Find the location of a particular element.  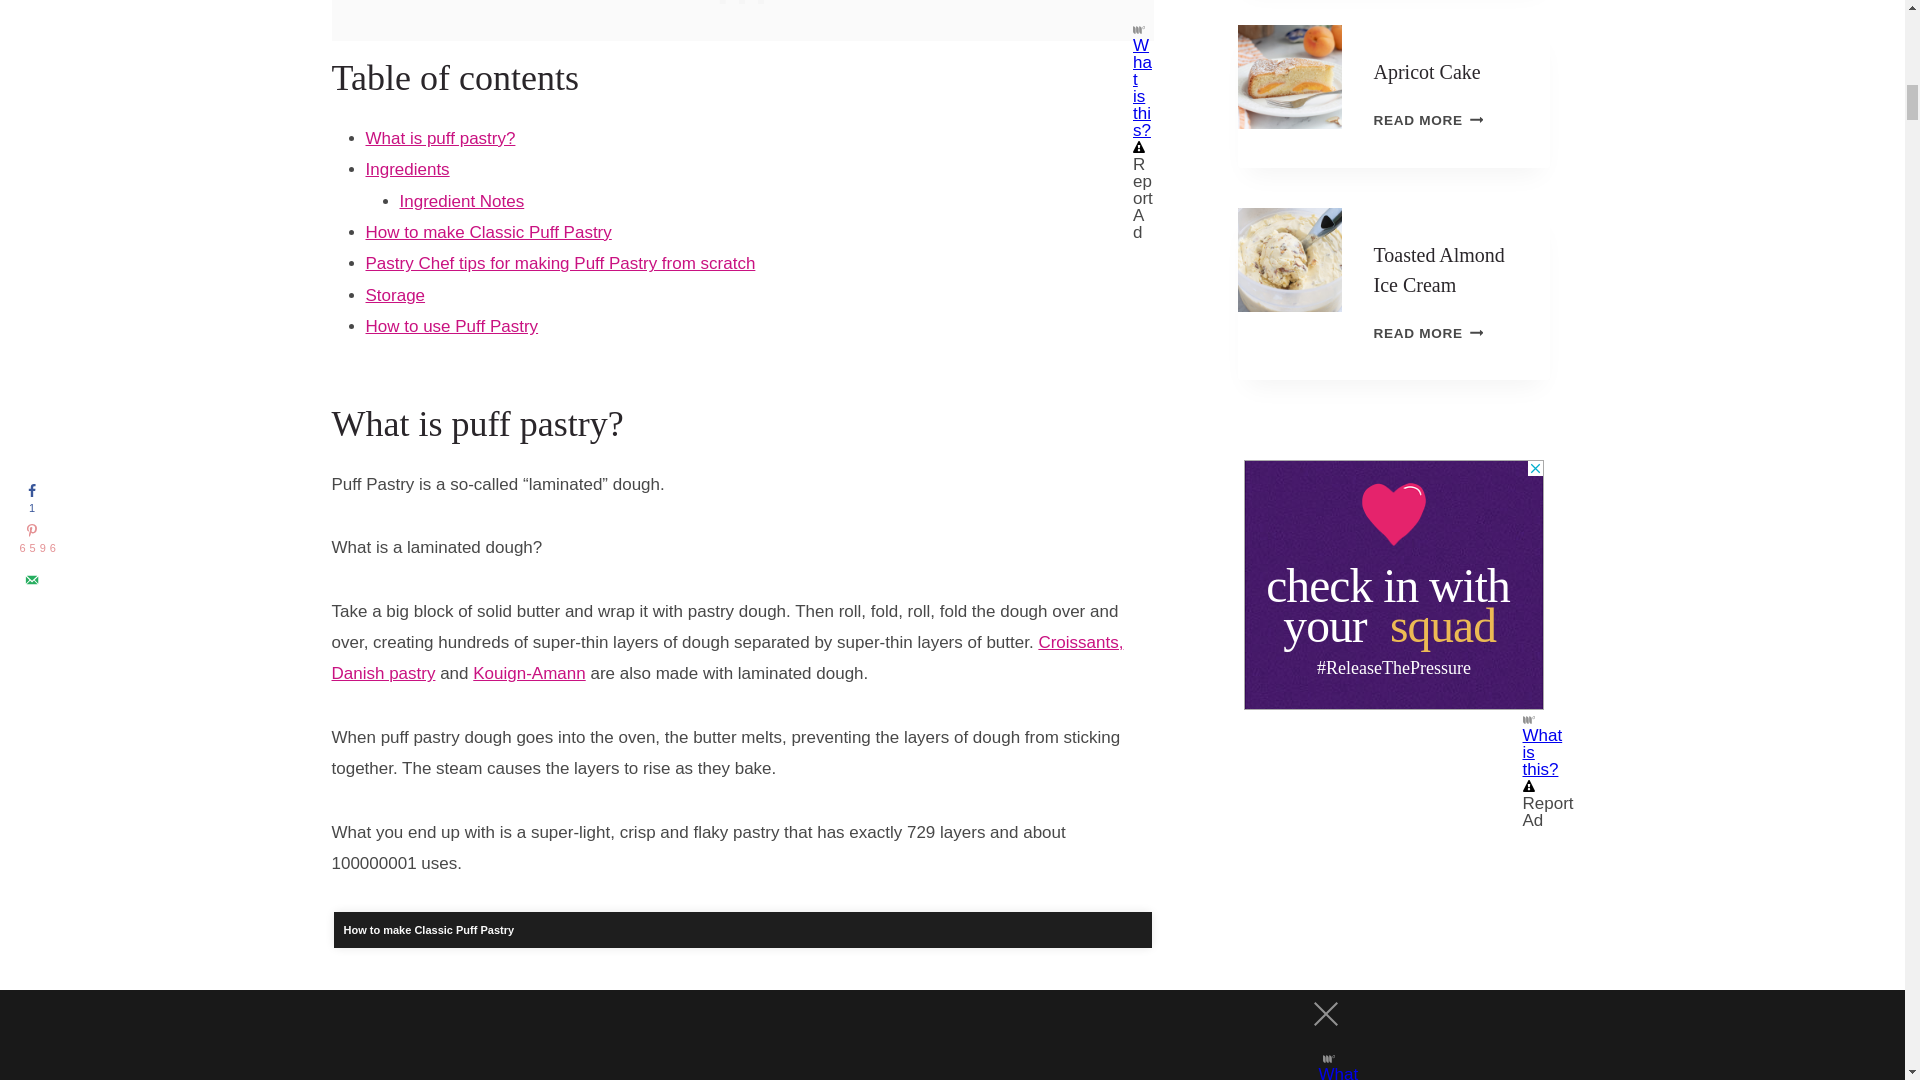

Storage is located at coordinates (396, 295).